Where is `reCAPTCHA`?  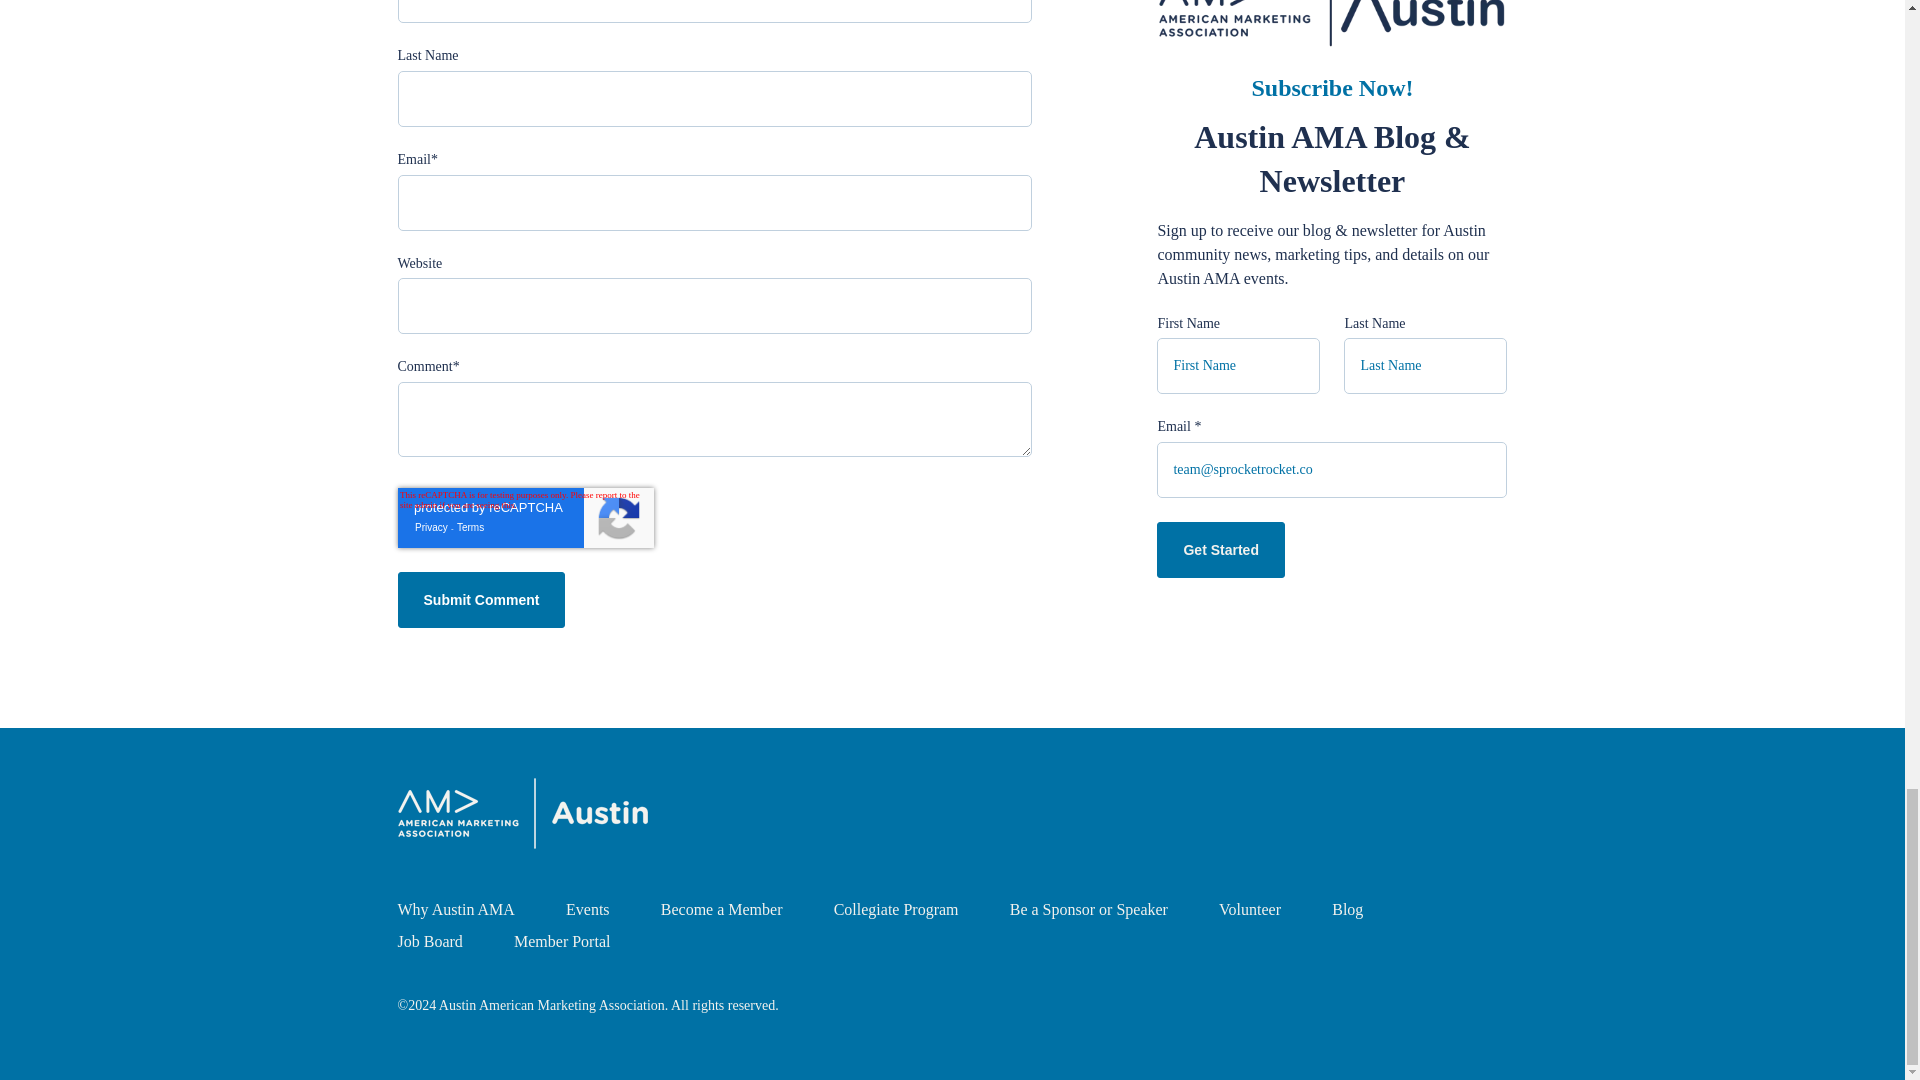
reCAPTCHA is located at coordinates (526, 518).